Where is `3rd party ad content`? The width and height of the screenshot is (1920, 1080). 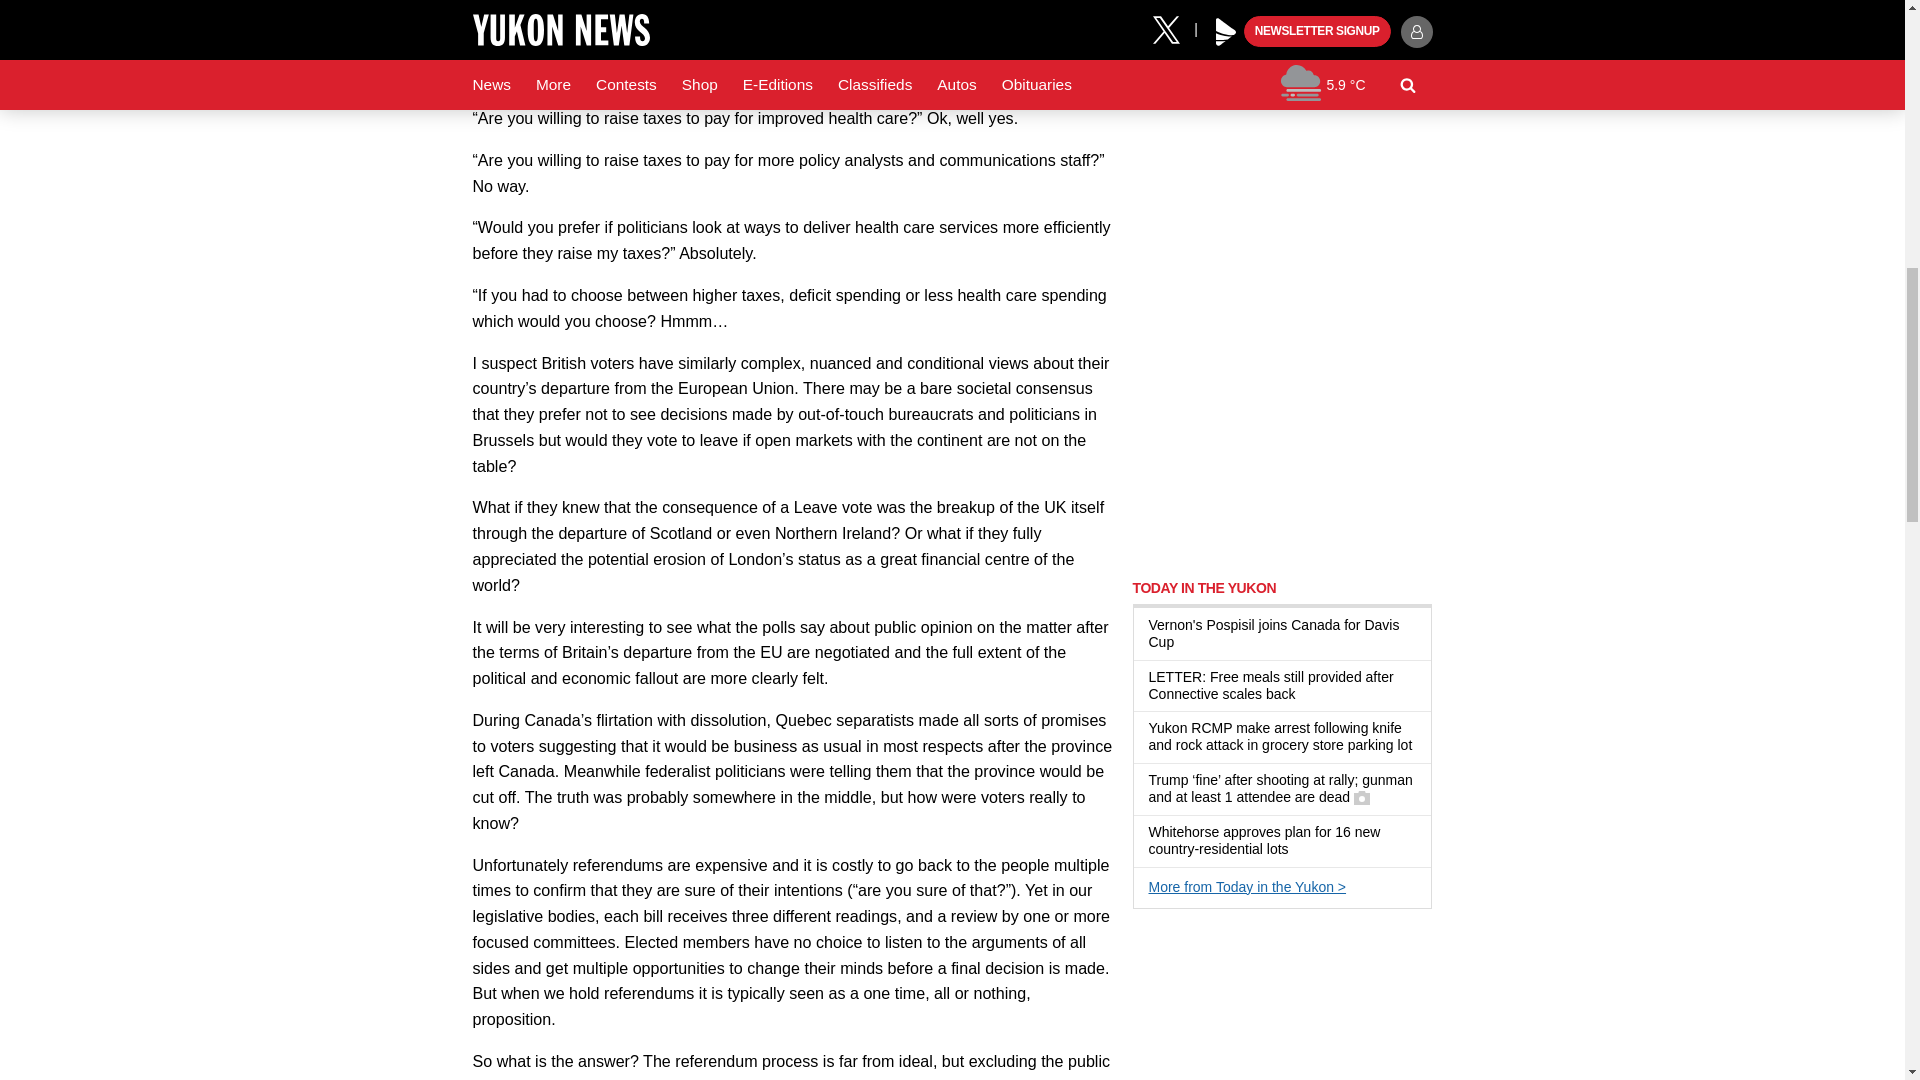
3rd party ad content is located at coordinates (1282, 164).